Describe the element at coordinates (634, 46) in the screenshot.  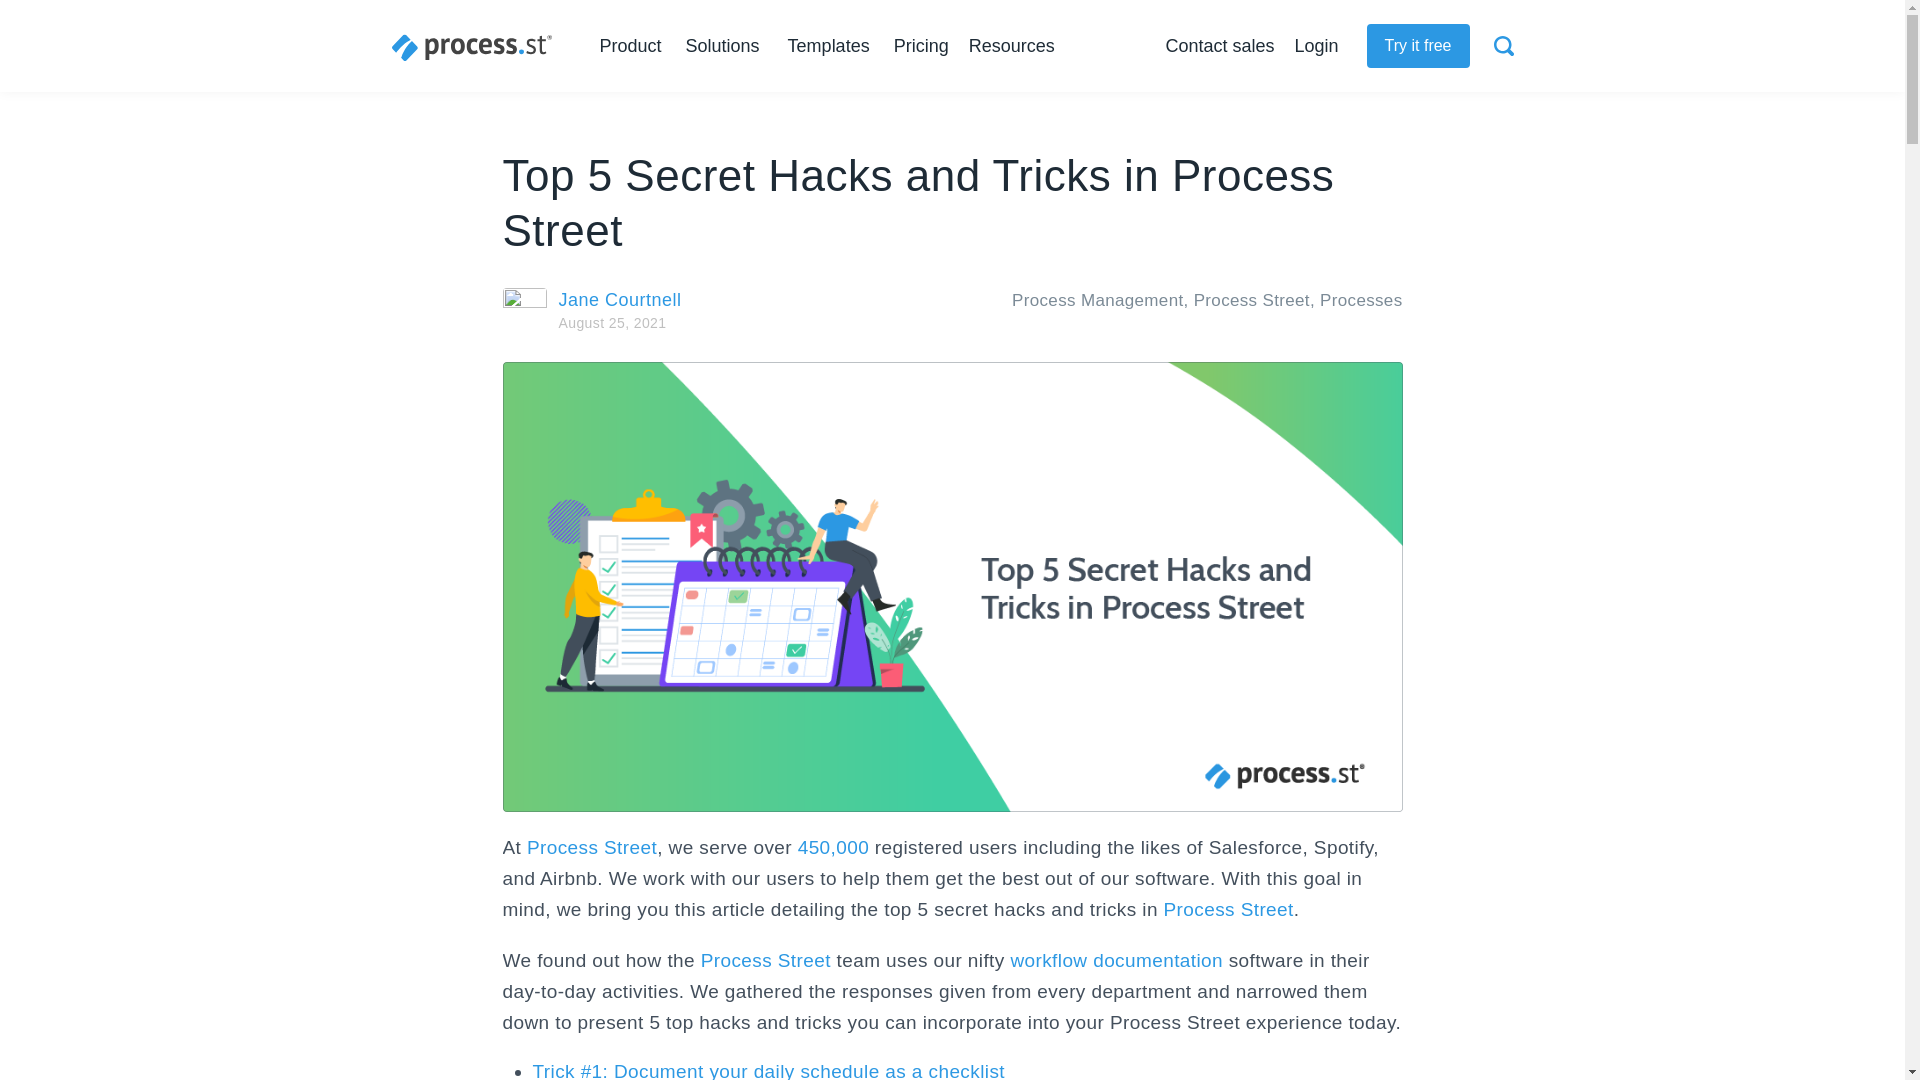
I see `Product` at that location.